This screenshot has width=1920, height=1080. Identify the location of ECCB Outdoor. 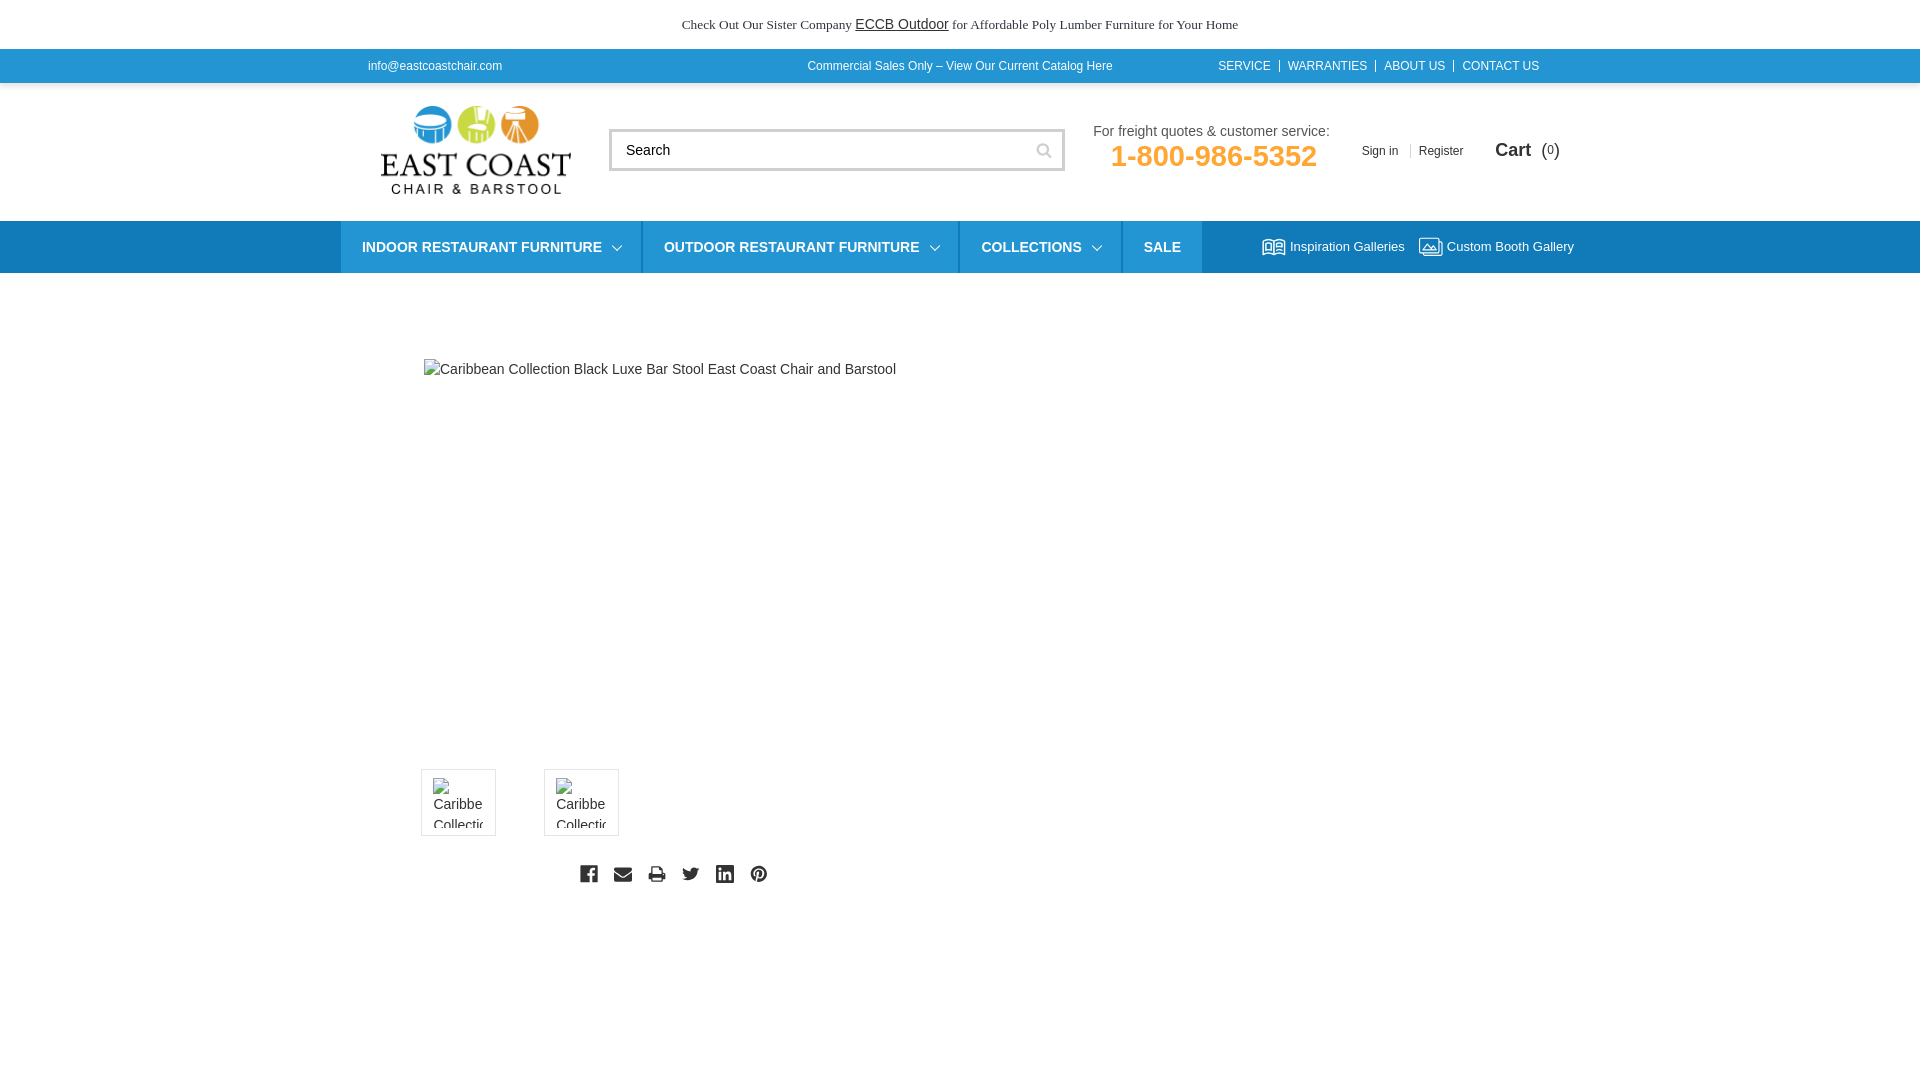
(901, 24).